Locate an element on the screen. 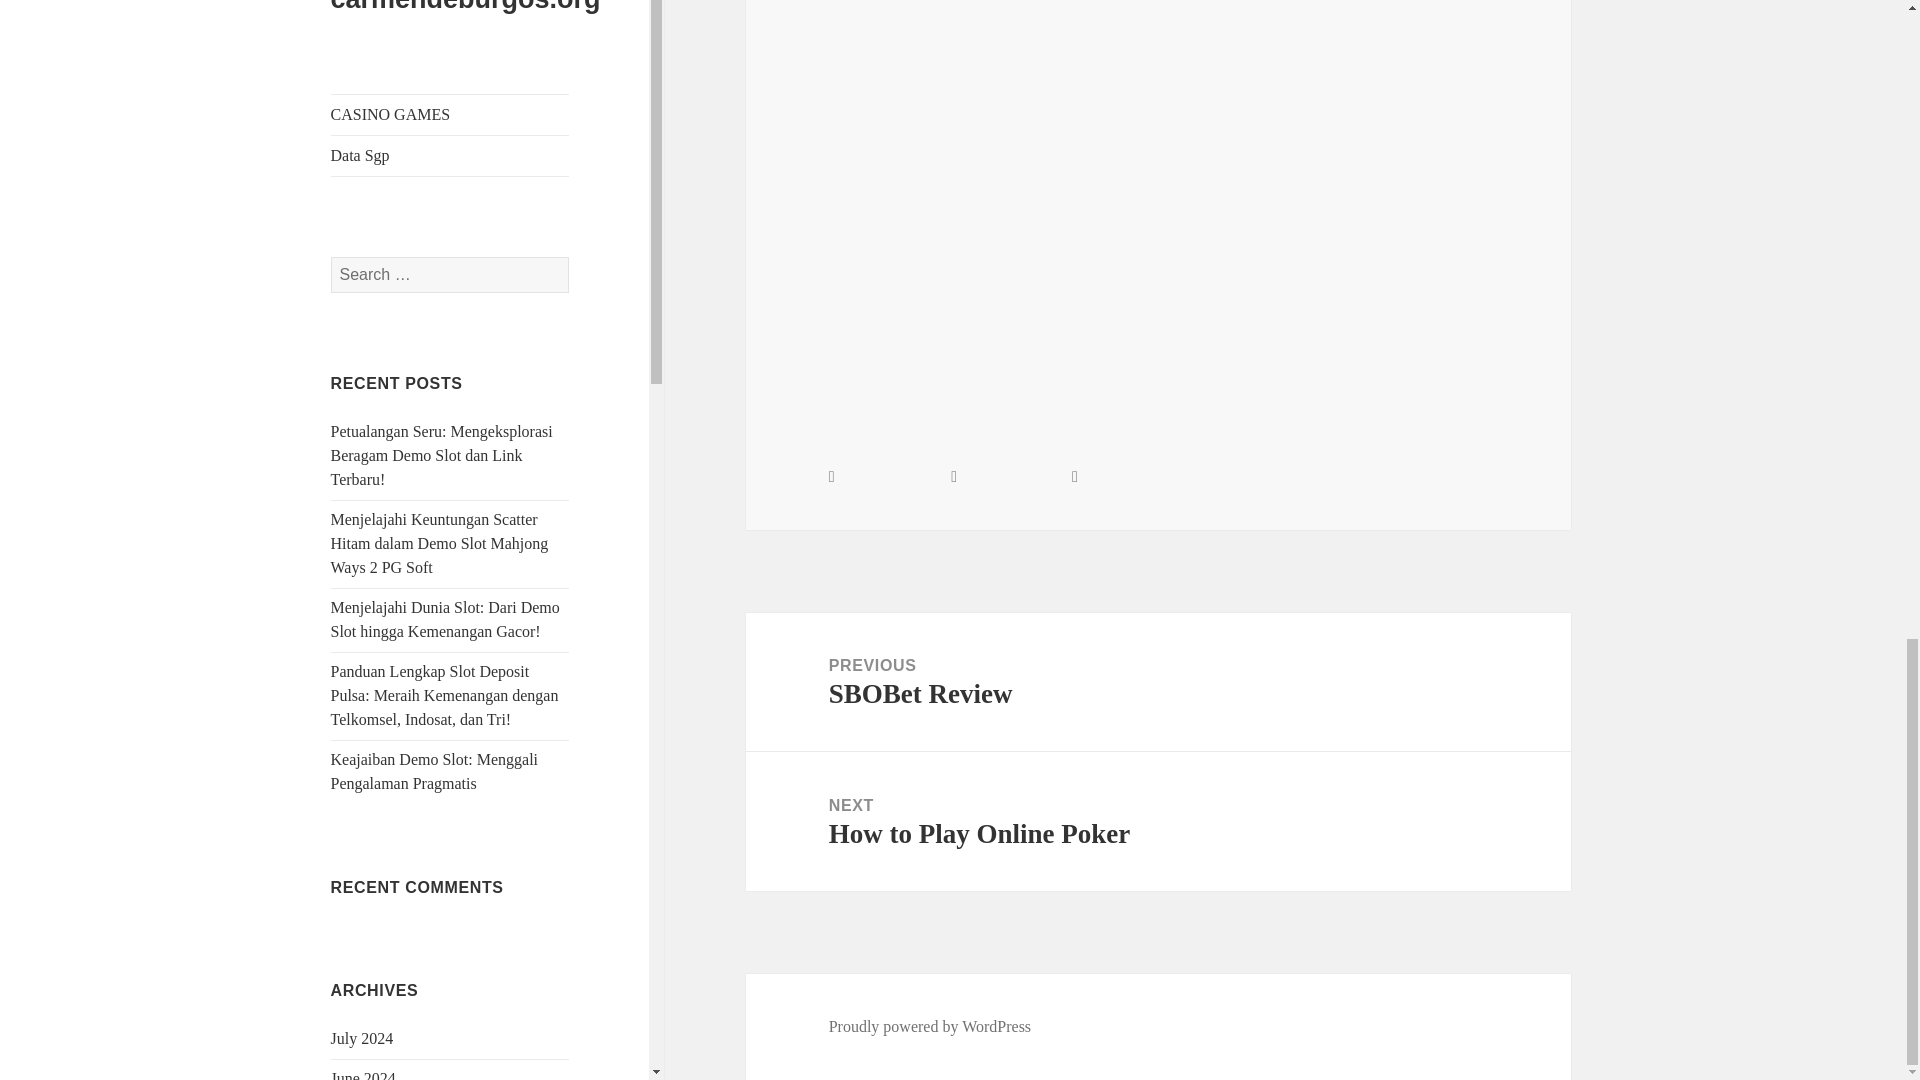 Image resolution: width=1920 pixels, height=1080 pixels. April 2022 is located at coordinates (366, 632).